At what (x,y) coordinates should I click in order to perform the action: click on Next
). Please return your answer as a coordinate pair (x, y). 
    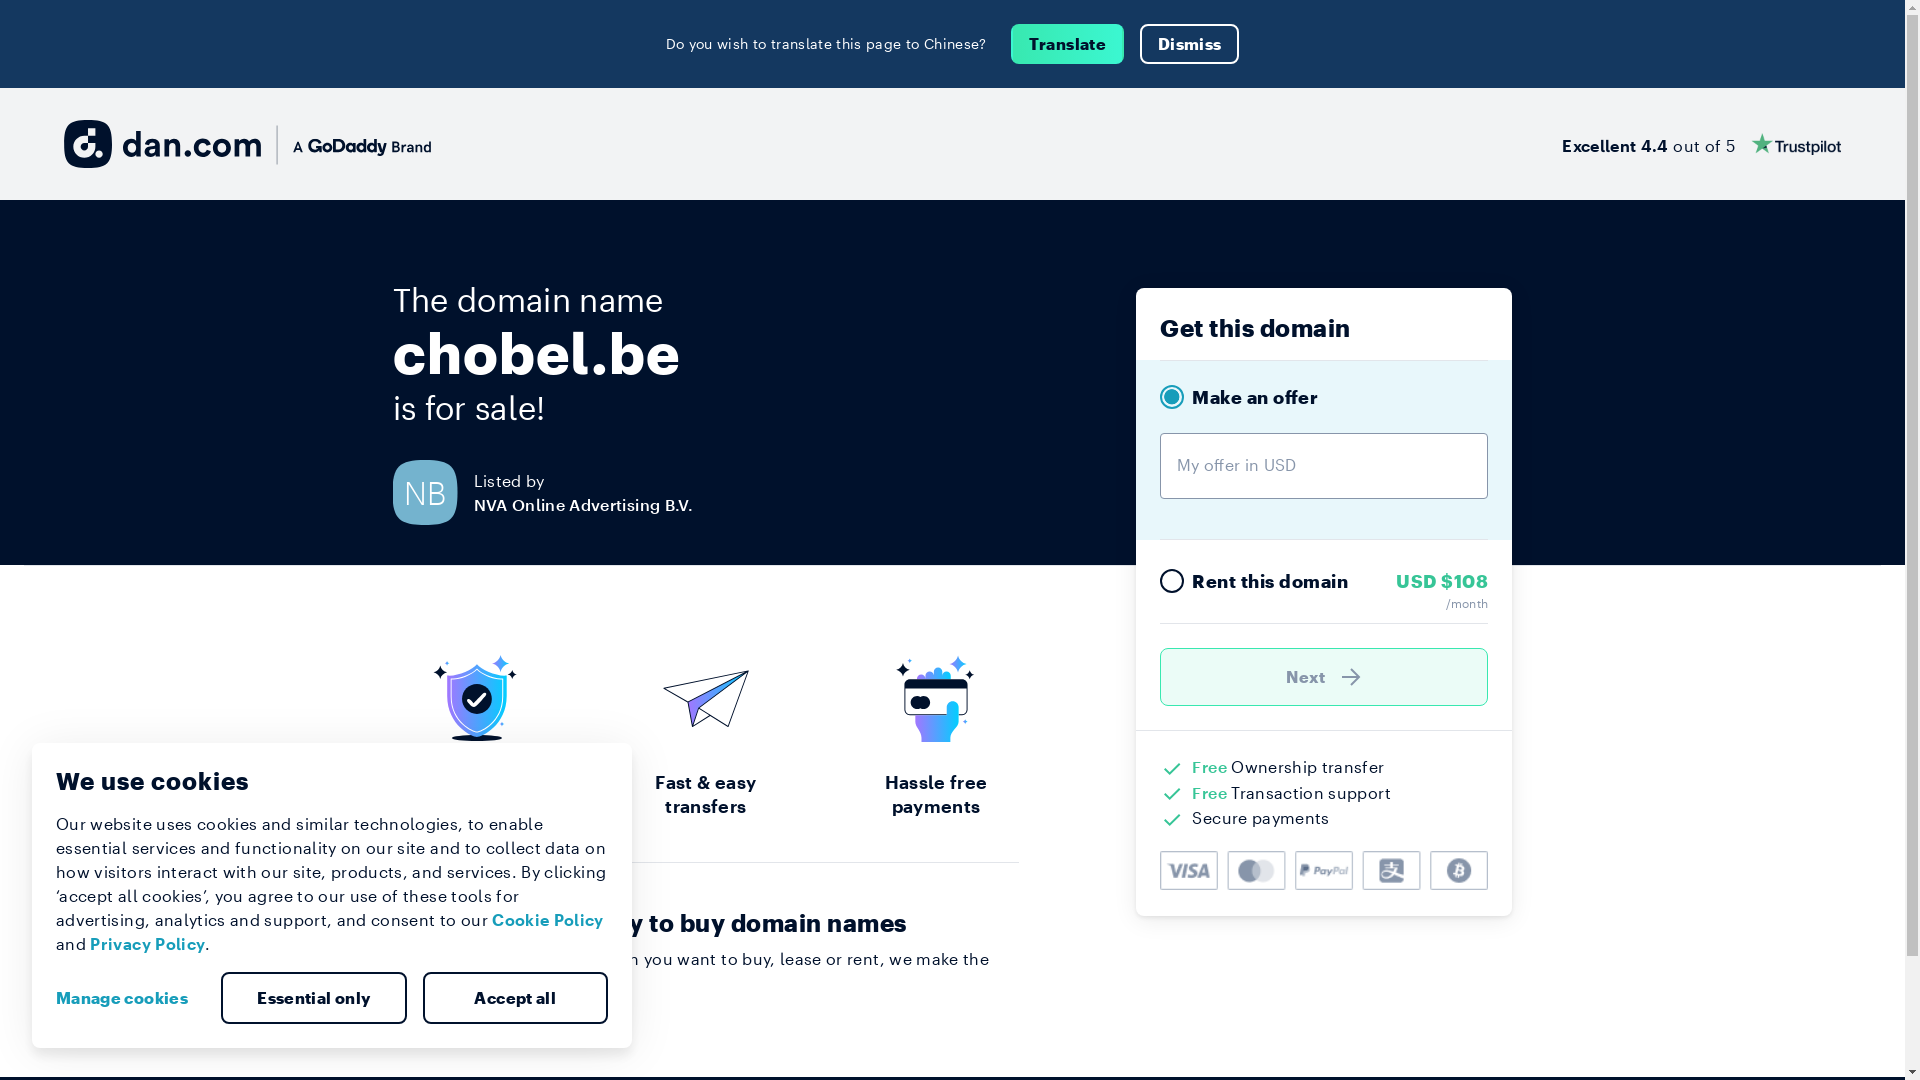
    Looking at the image, I should click on (1324, 677).